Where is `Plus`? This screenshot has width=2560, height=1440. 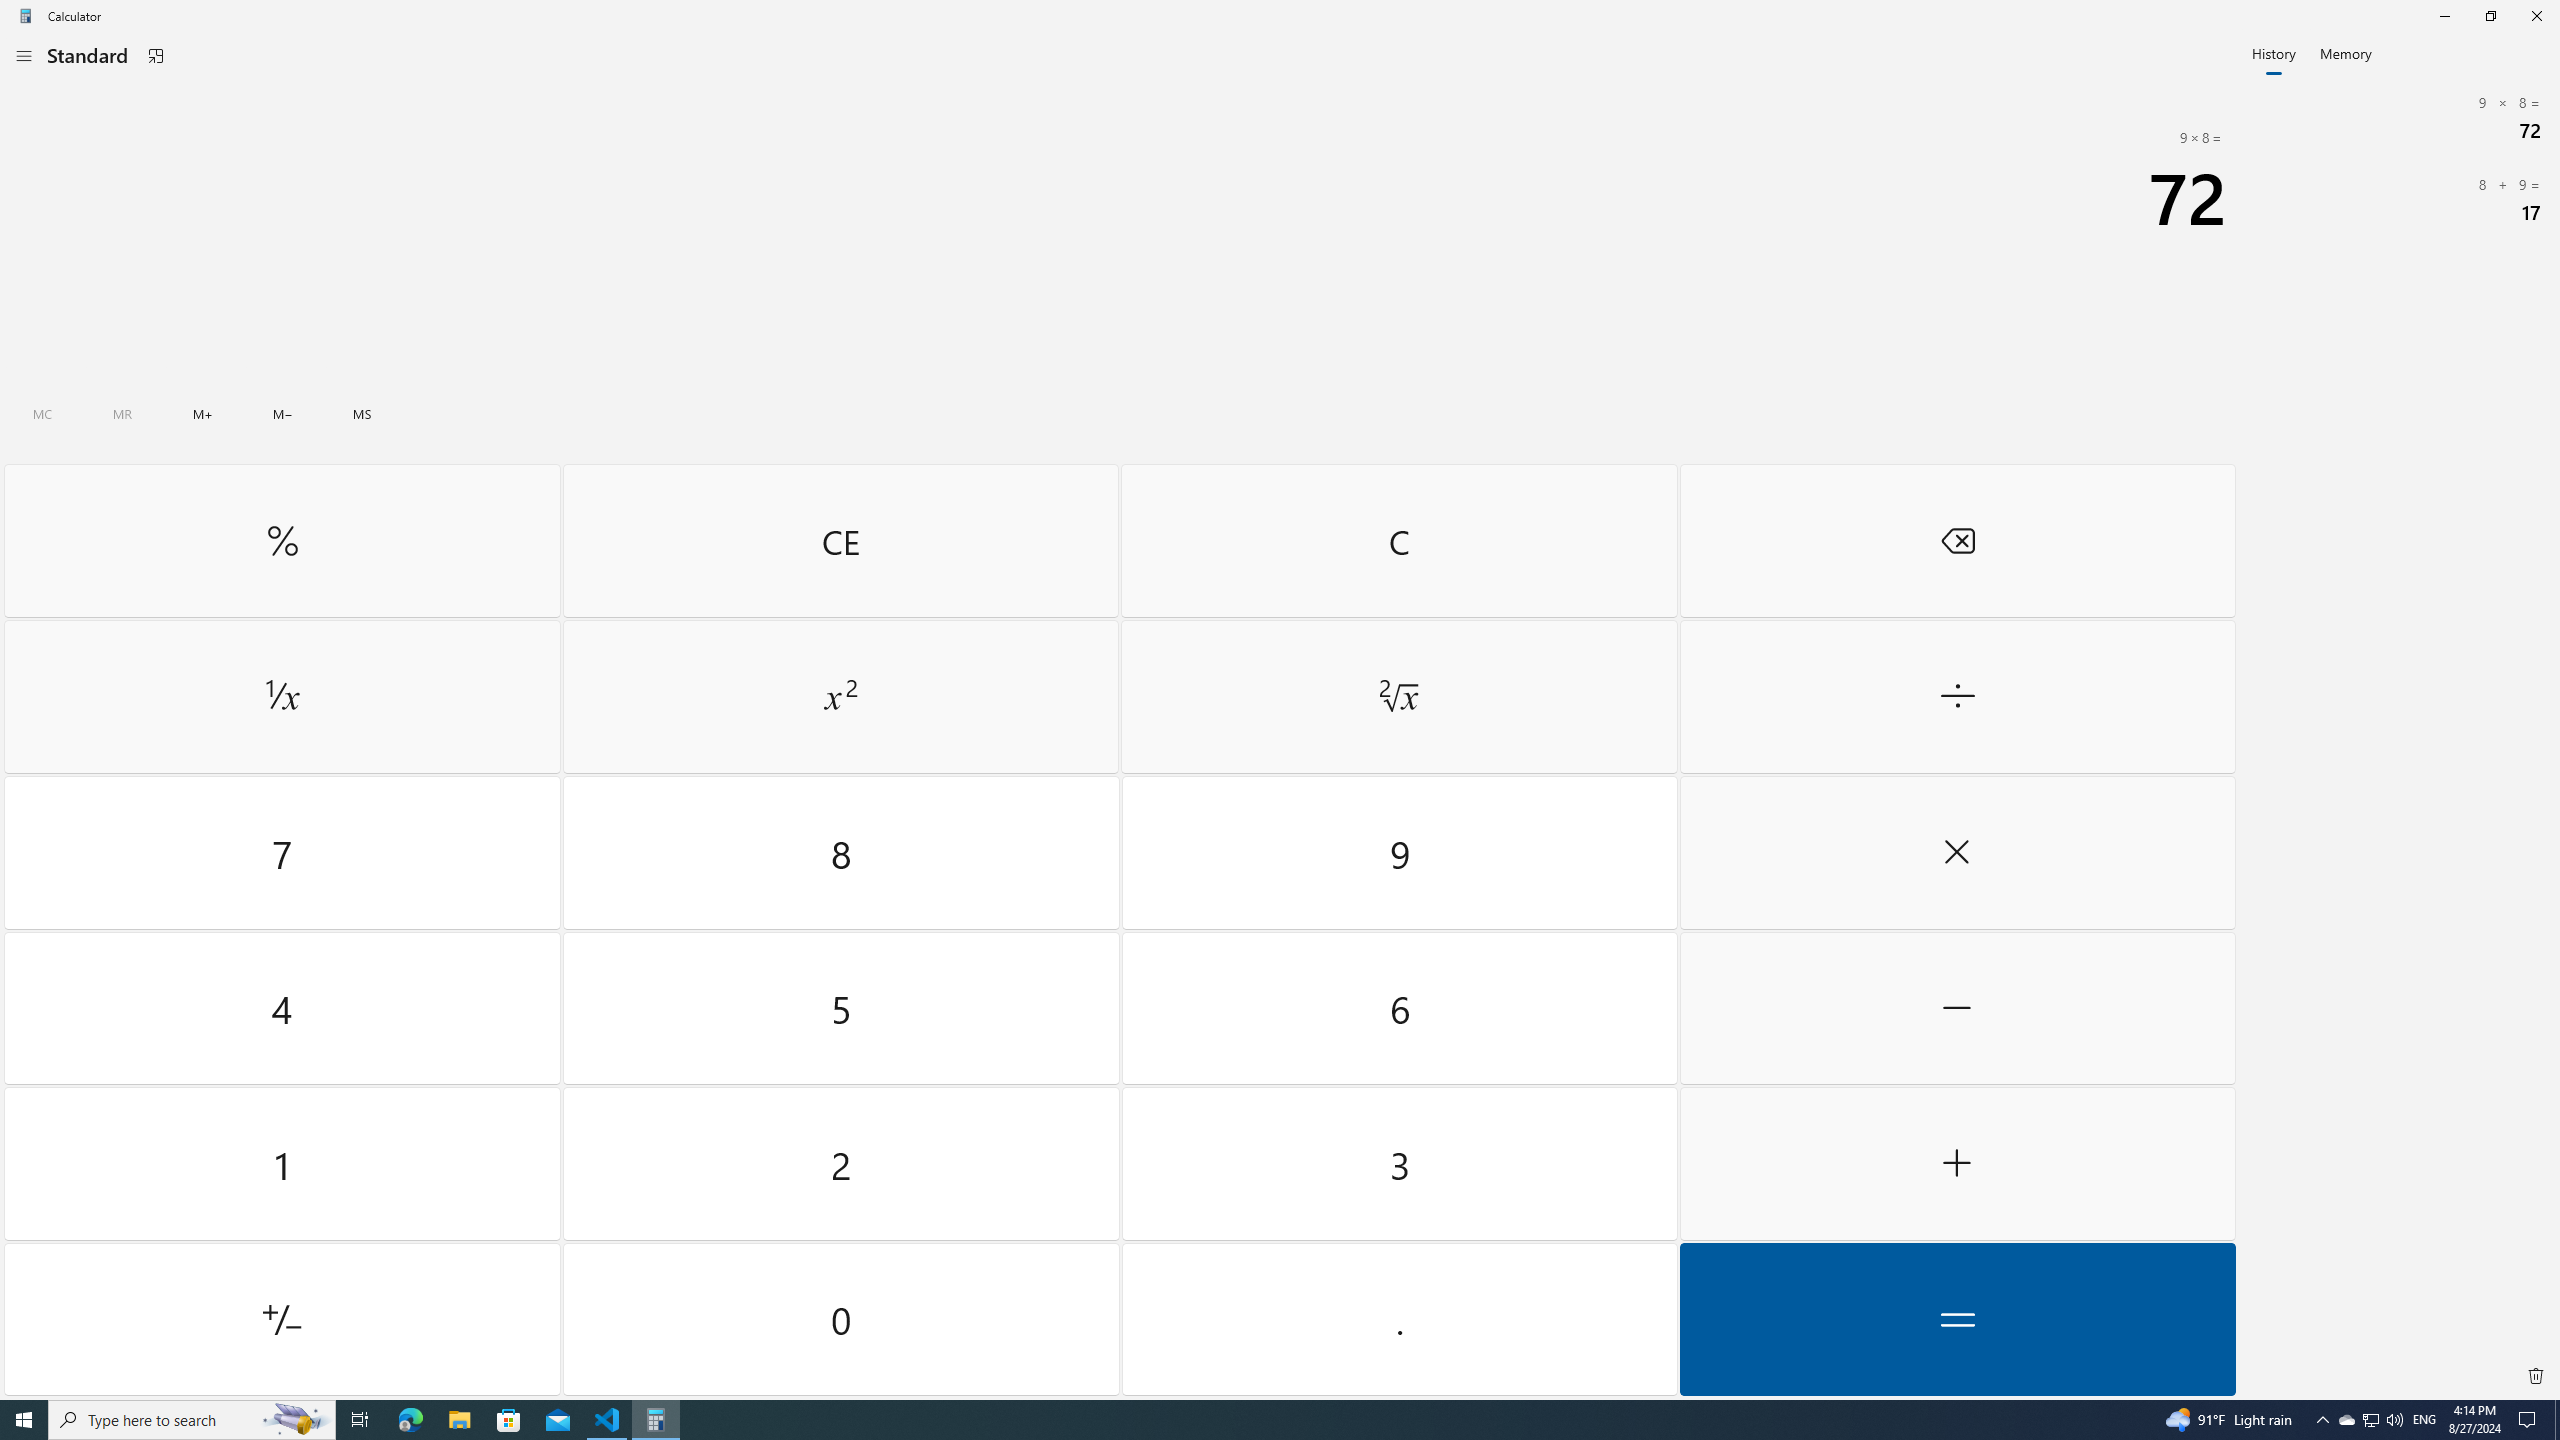 Plus is located at coordinates (1956, 1164).